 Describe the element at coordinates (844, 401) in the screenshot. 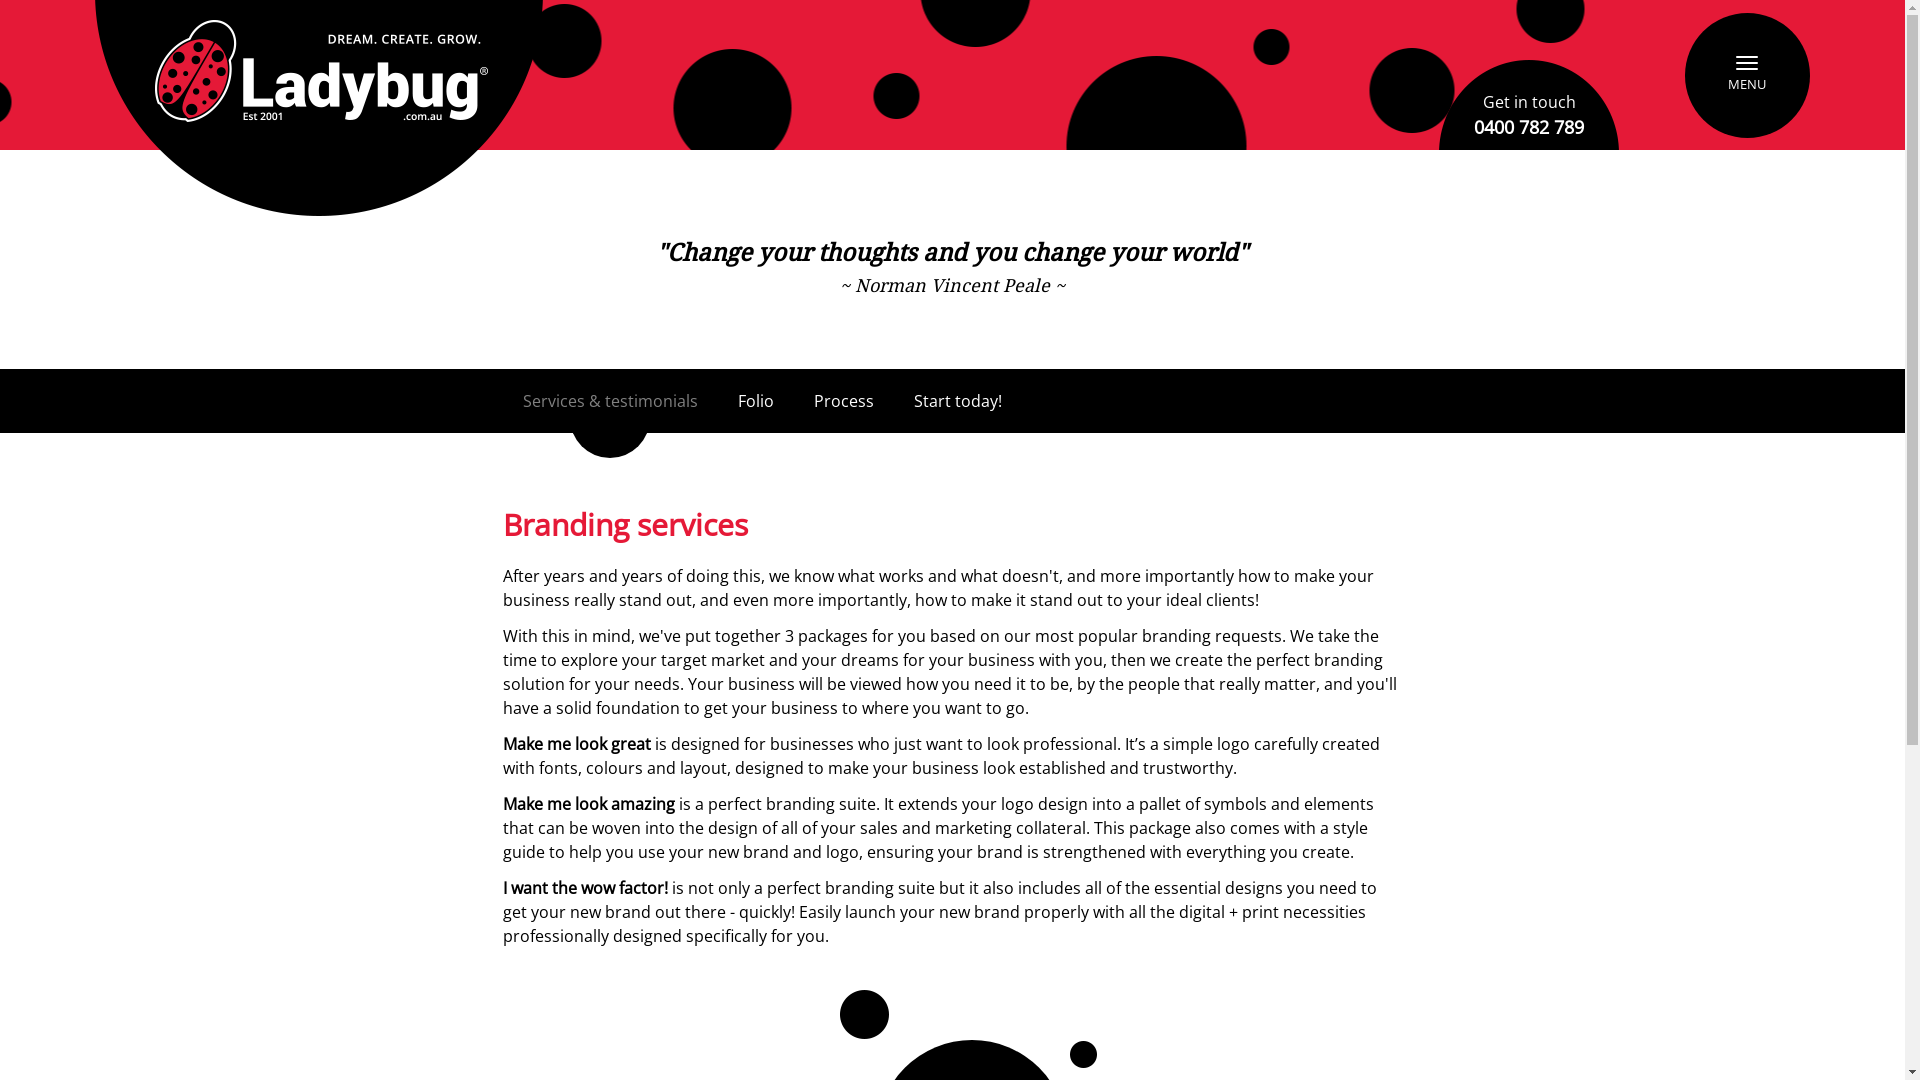

I see `Process` at that location.